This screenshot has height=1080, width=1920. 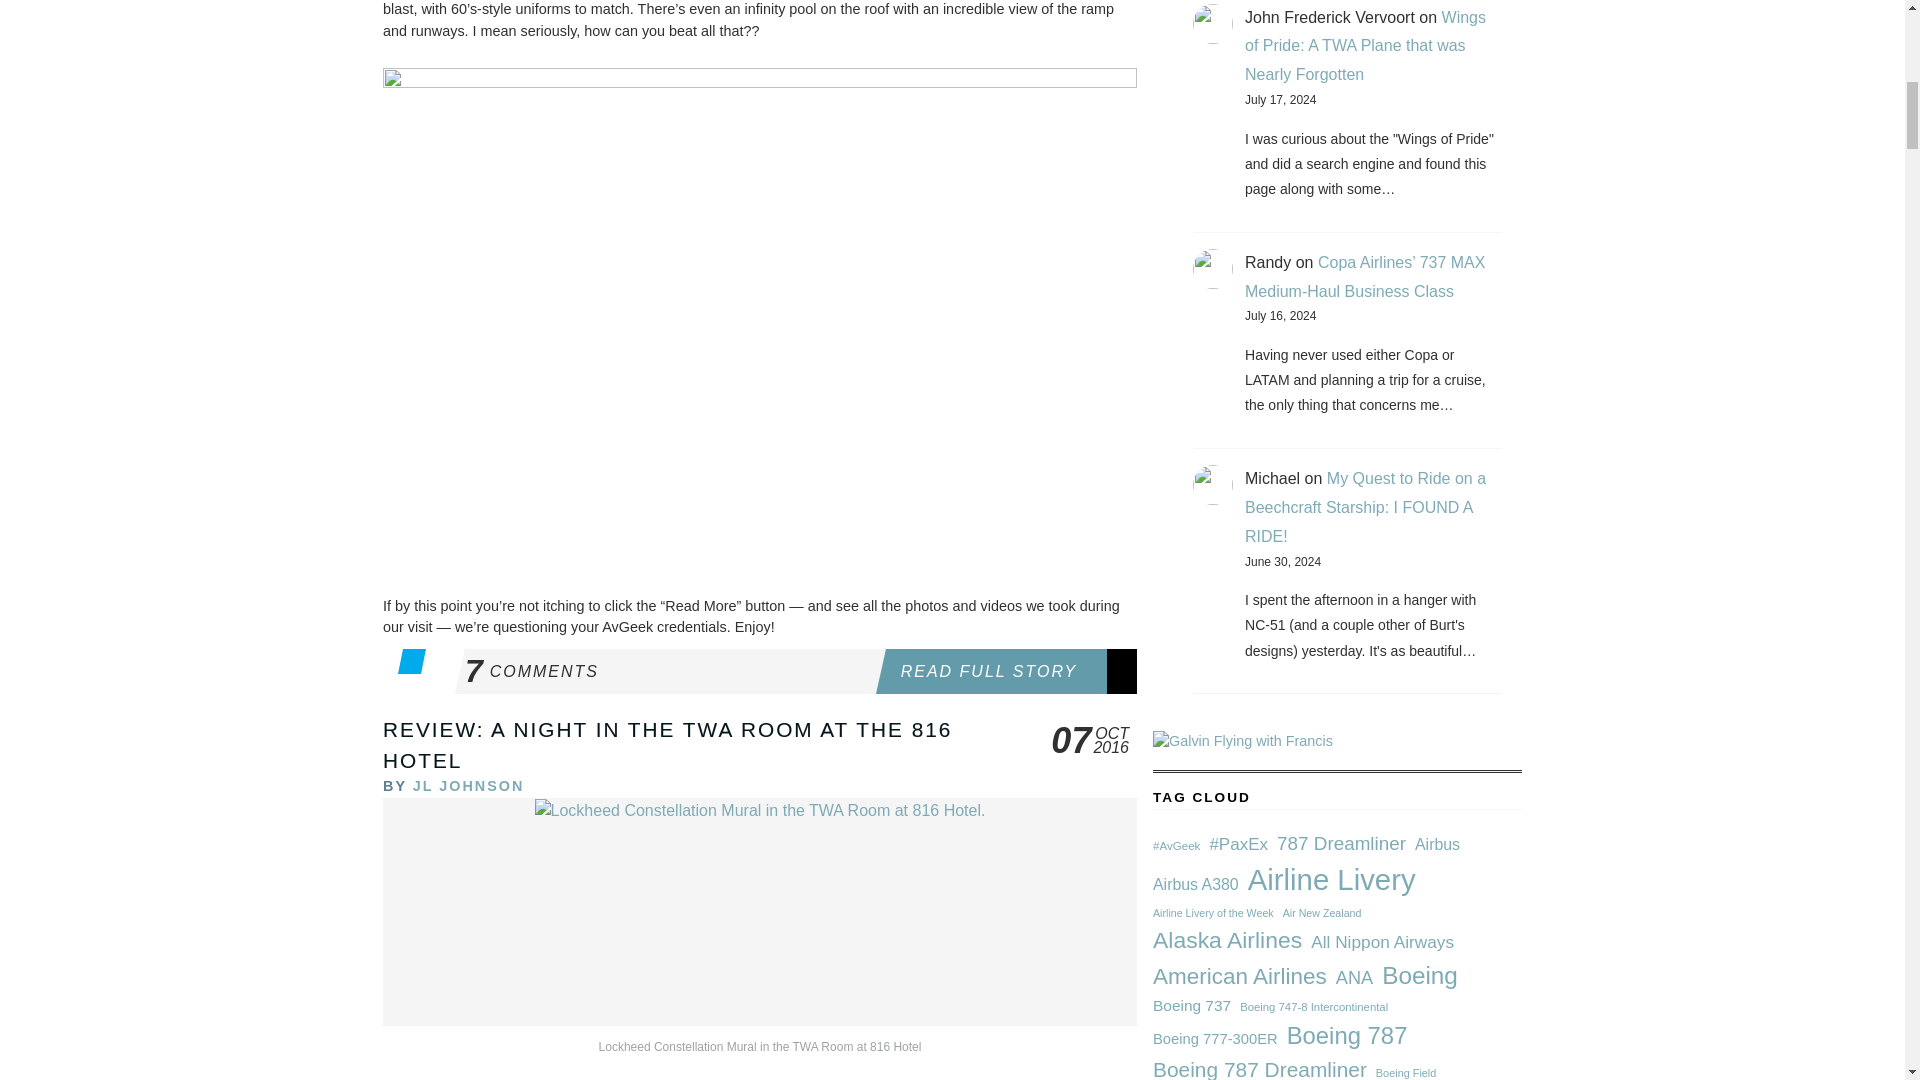 What do you see at coordinates (468, 785) in the screenshot?
I see `REVIEW: A NIGHT IN THE TWA ROOM AT THE 816 HOTEL` at bounding box center [468, 785].